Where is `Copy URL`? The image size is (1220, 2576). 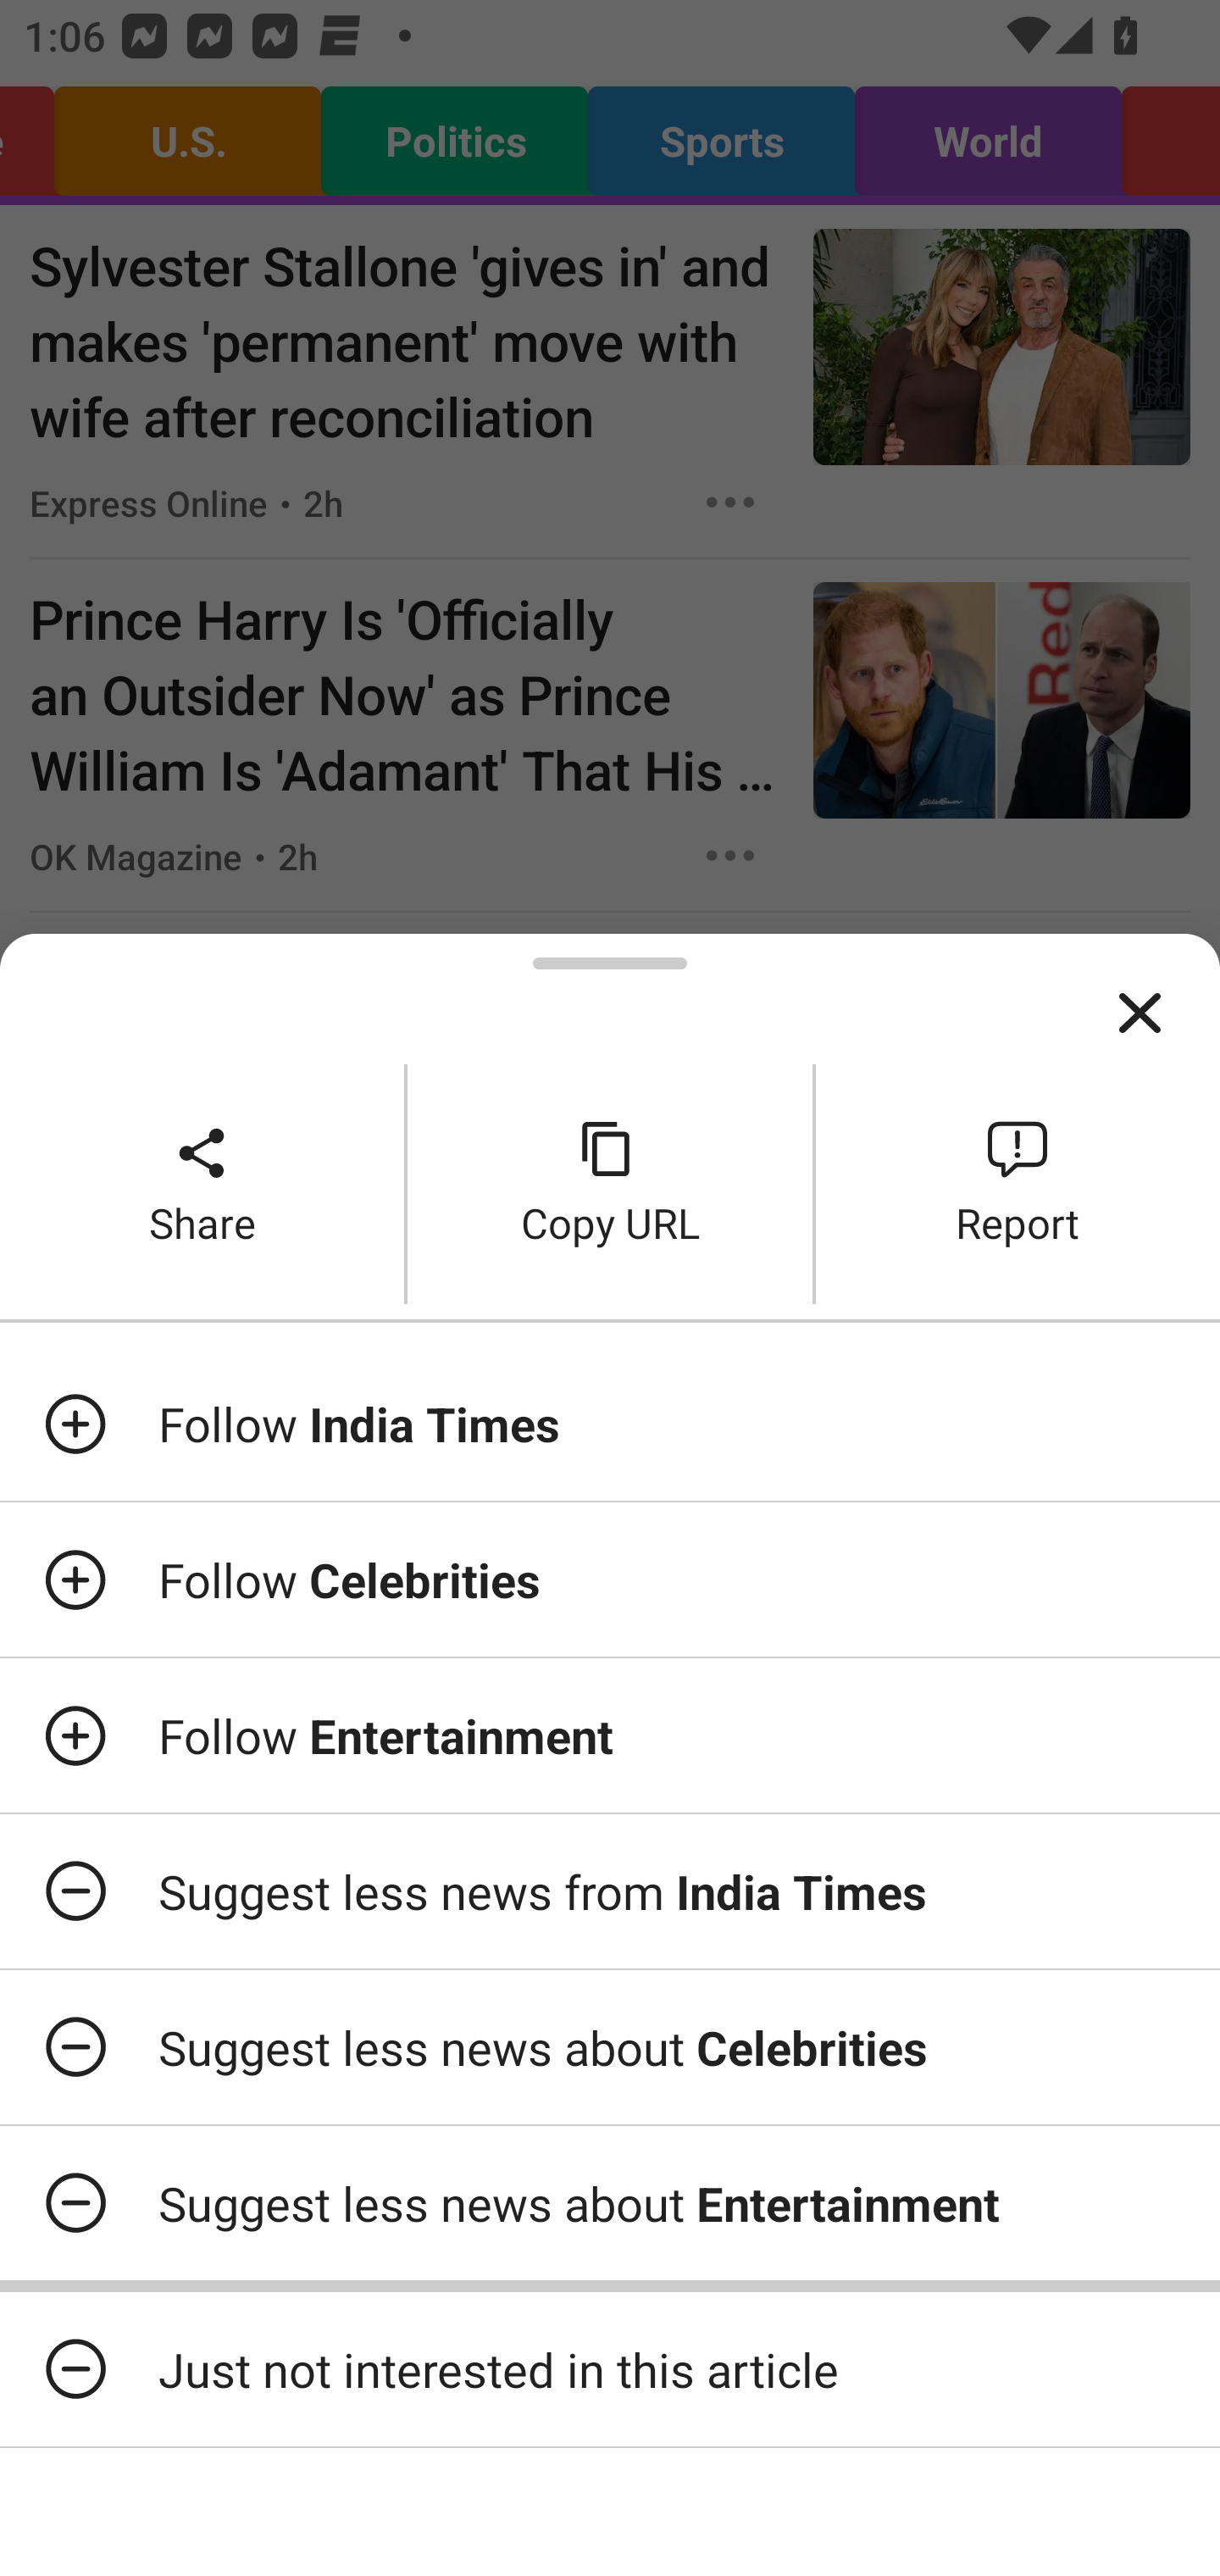 Copy URL is located at coordinates (610, 1183).